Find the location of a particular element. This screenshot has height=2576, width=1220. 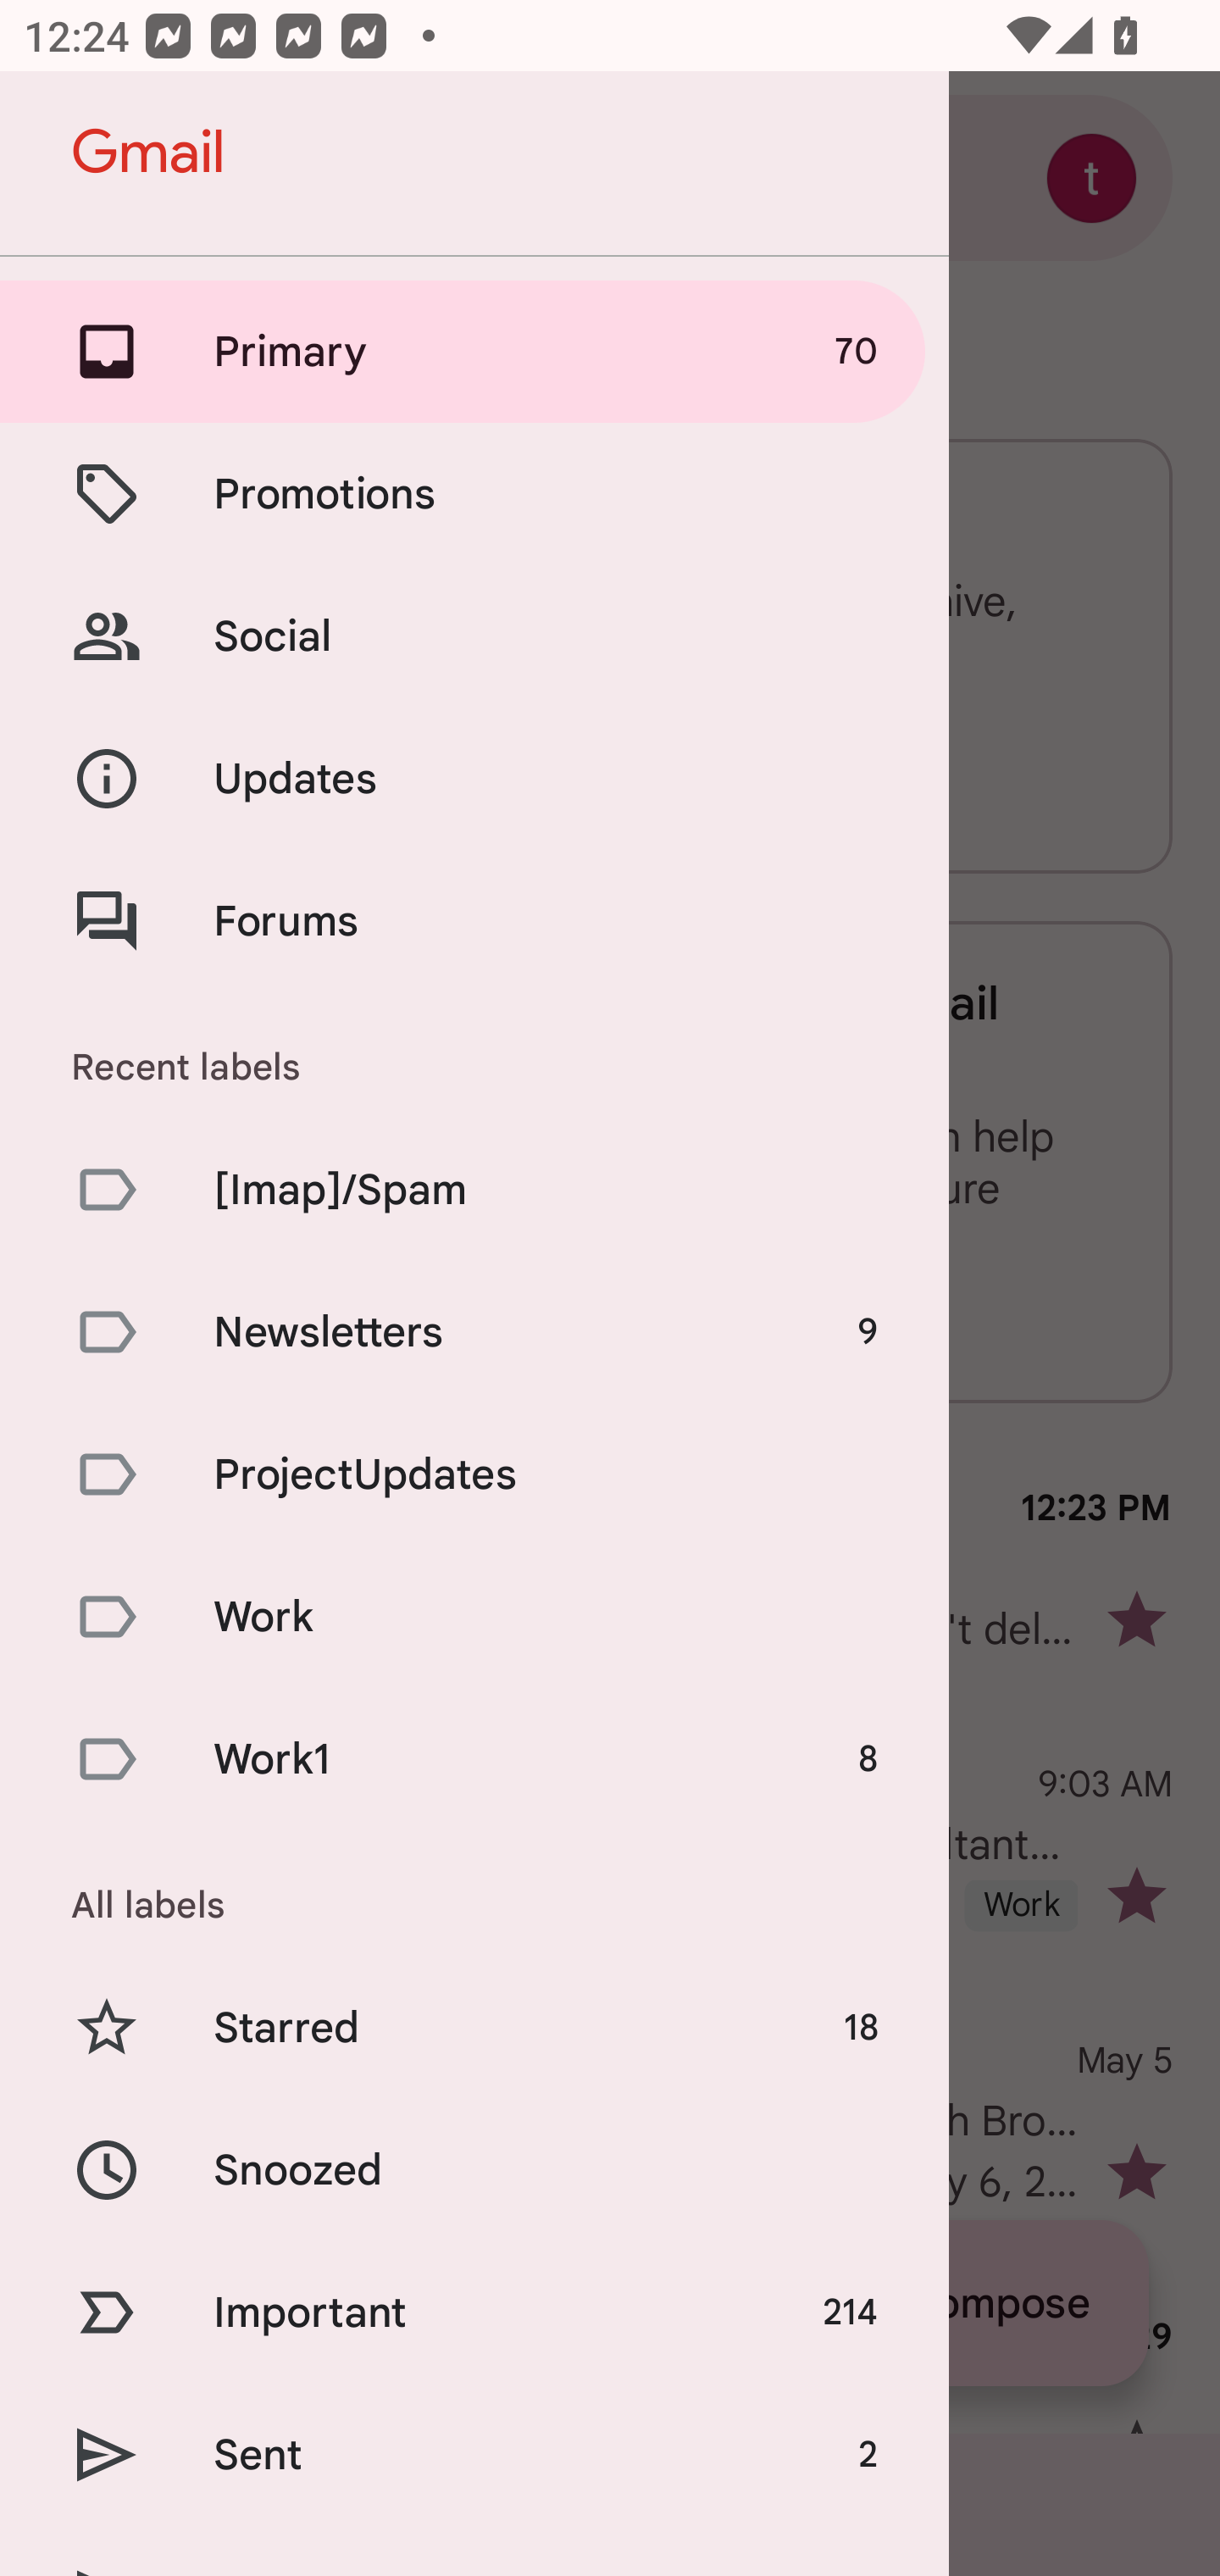

Social is located at coordinates (474, 636).